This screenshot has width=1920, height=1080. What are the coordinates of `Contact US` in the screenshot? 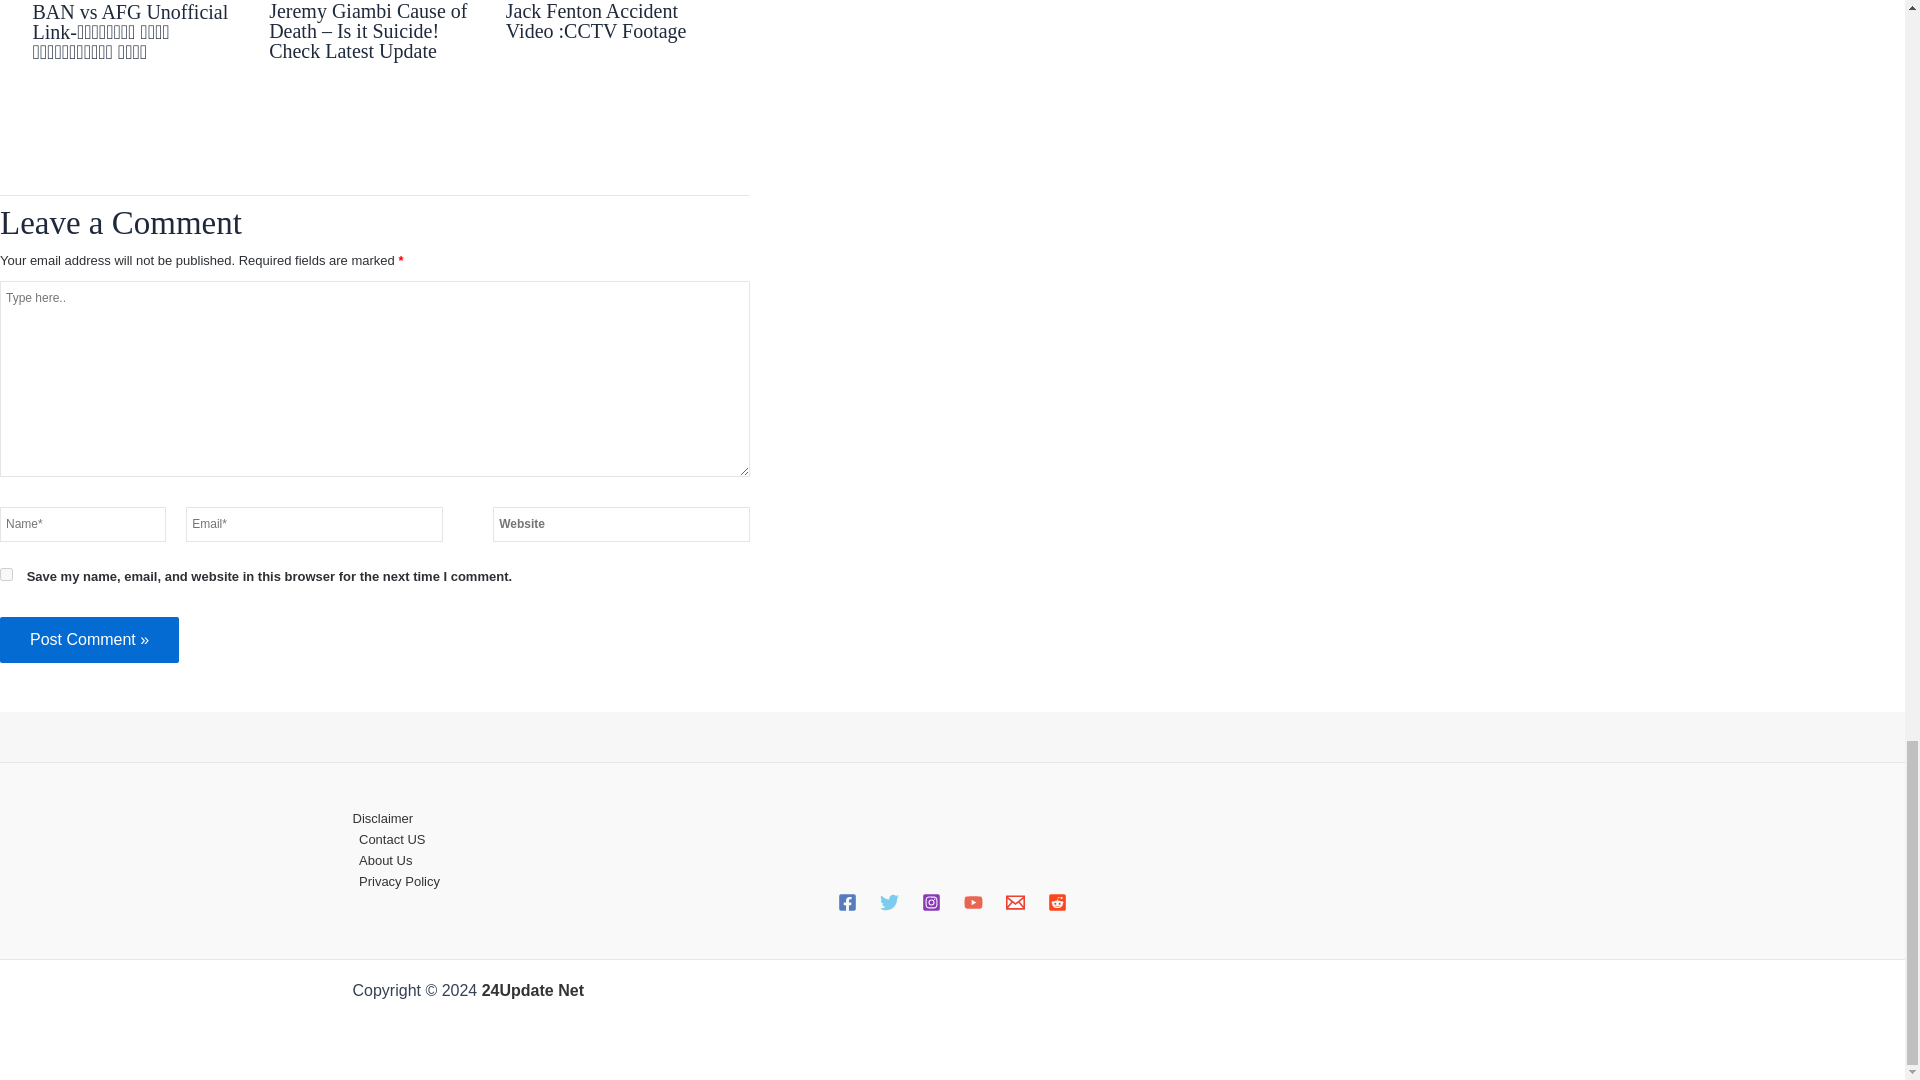 It's located at (951, 839).